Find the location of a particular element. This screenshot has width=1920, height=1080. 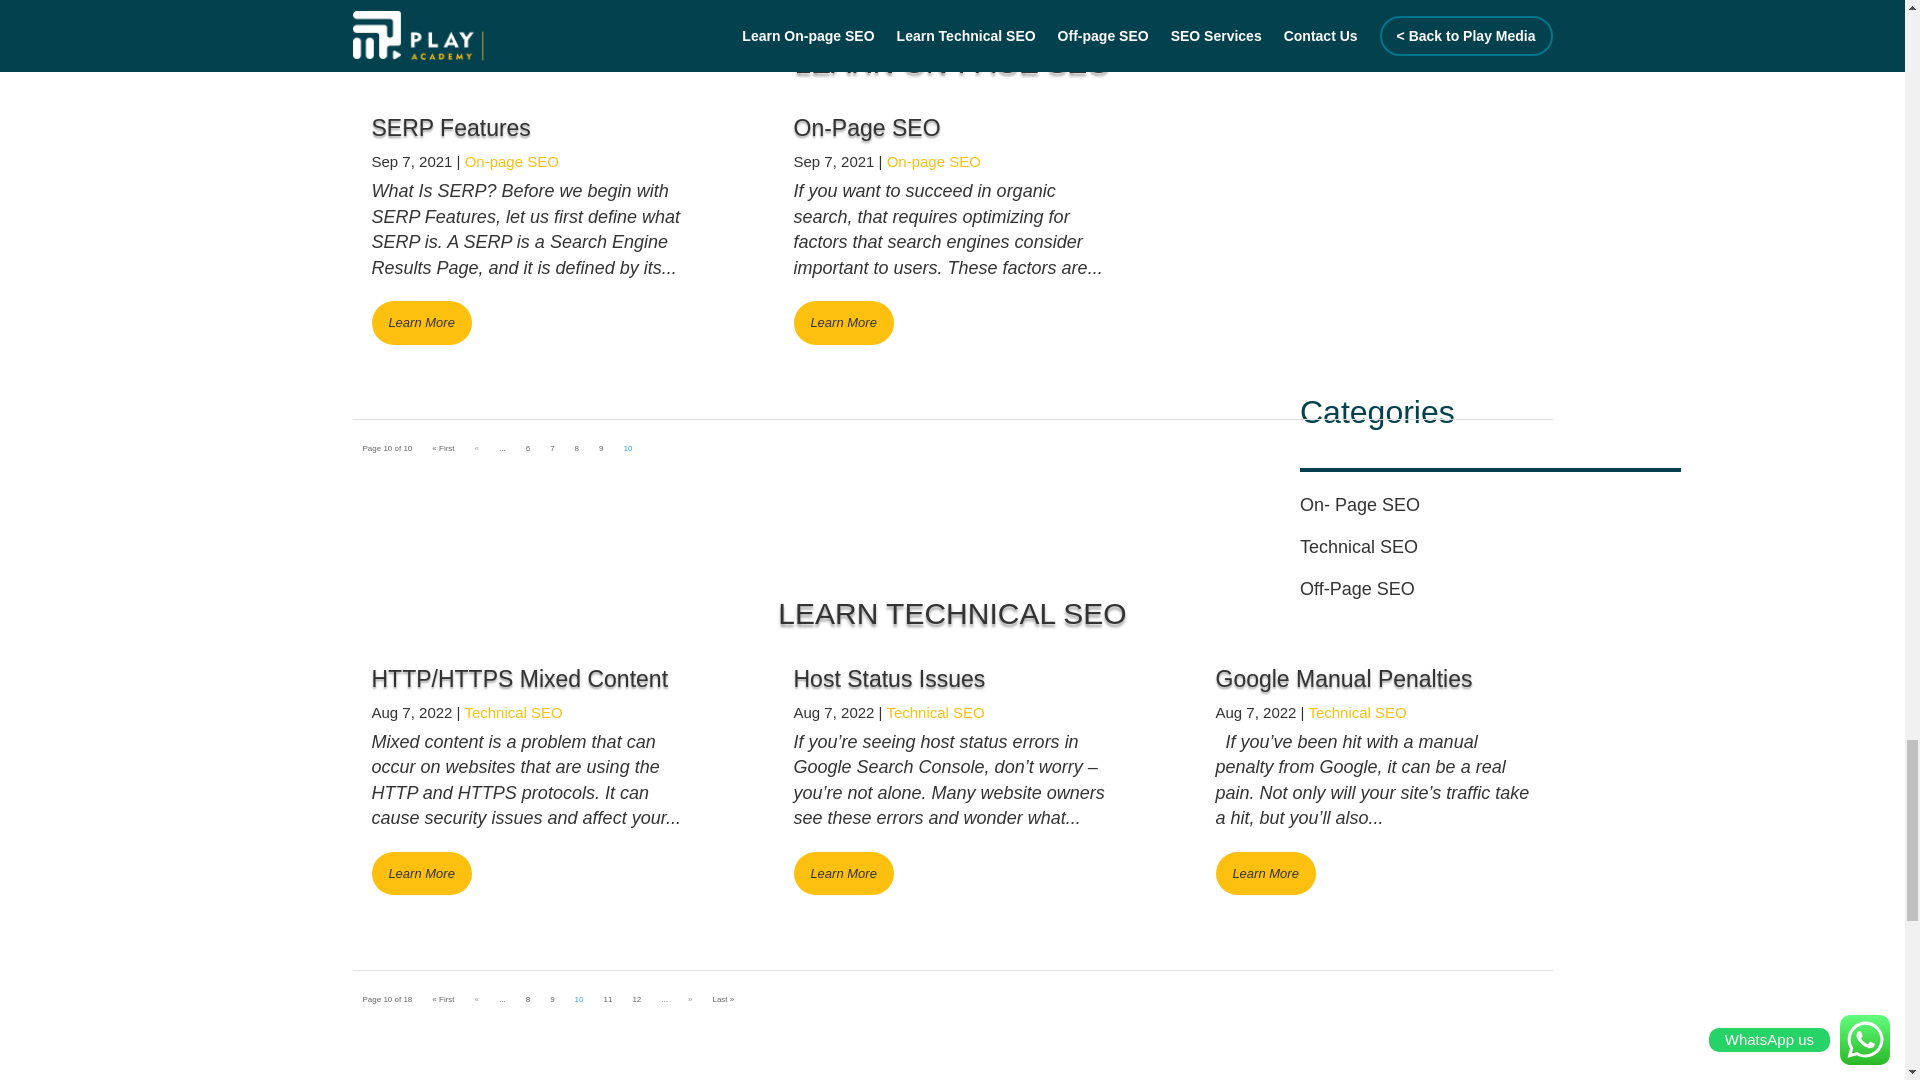

On-page SEO is located at coordinates (511, 161).